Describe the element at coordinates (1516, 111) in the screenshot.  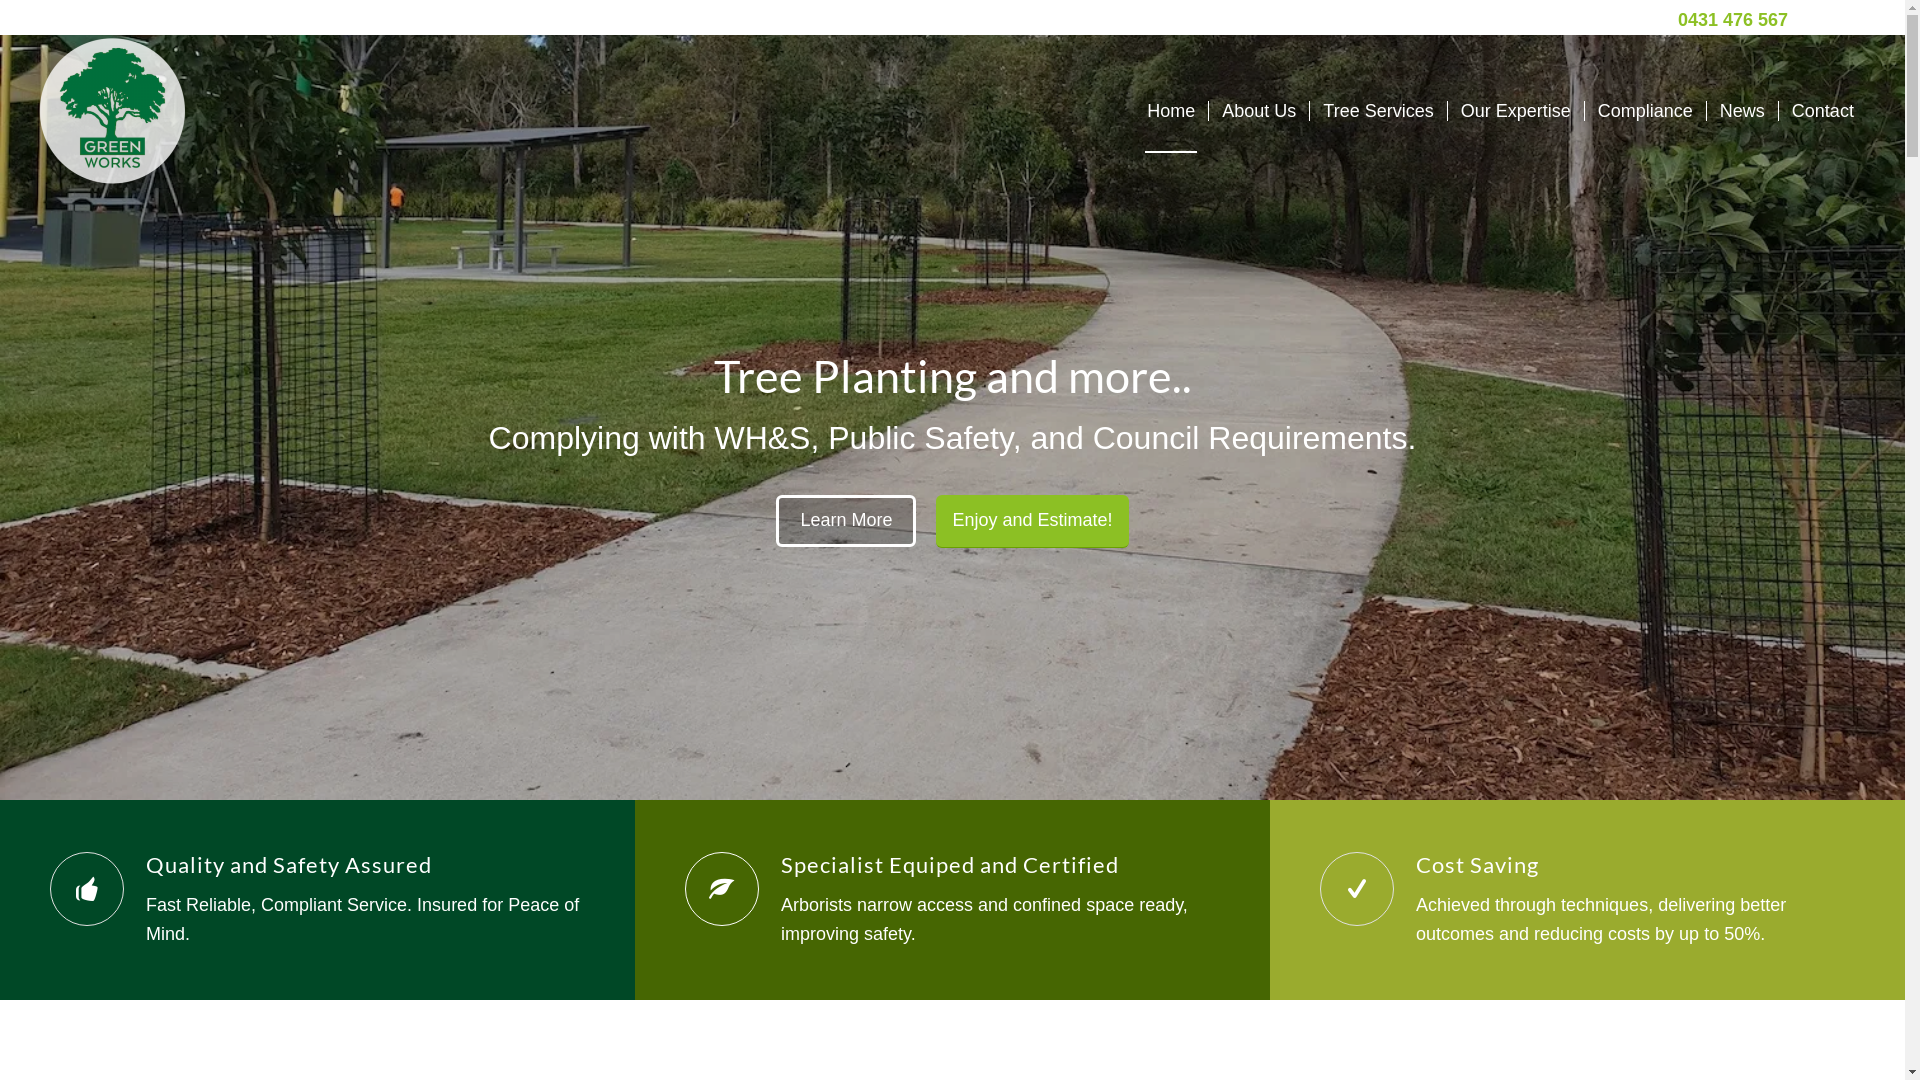
I see `Our Expertise` at that location.